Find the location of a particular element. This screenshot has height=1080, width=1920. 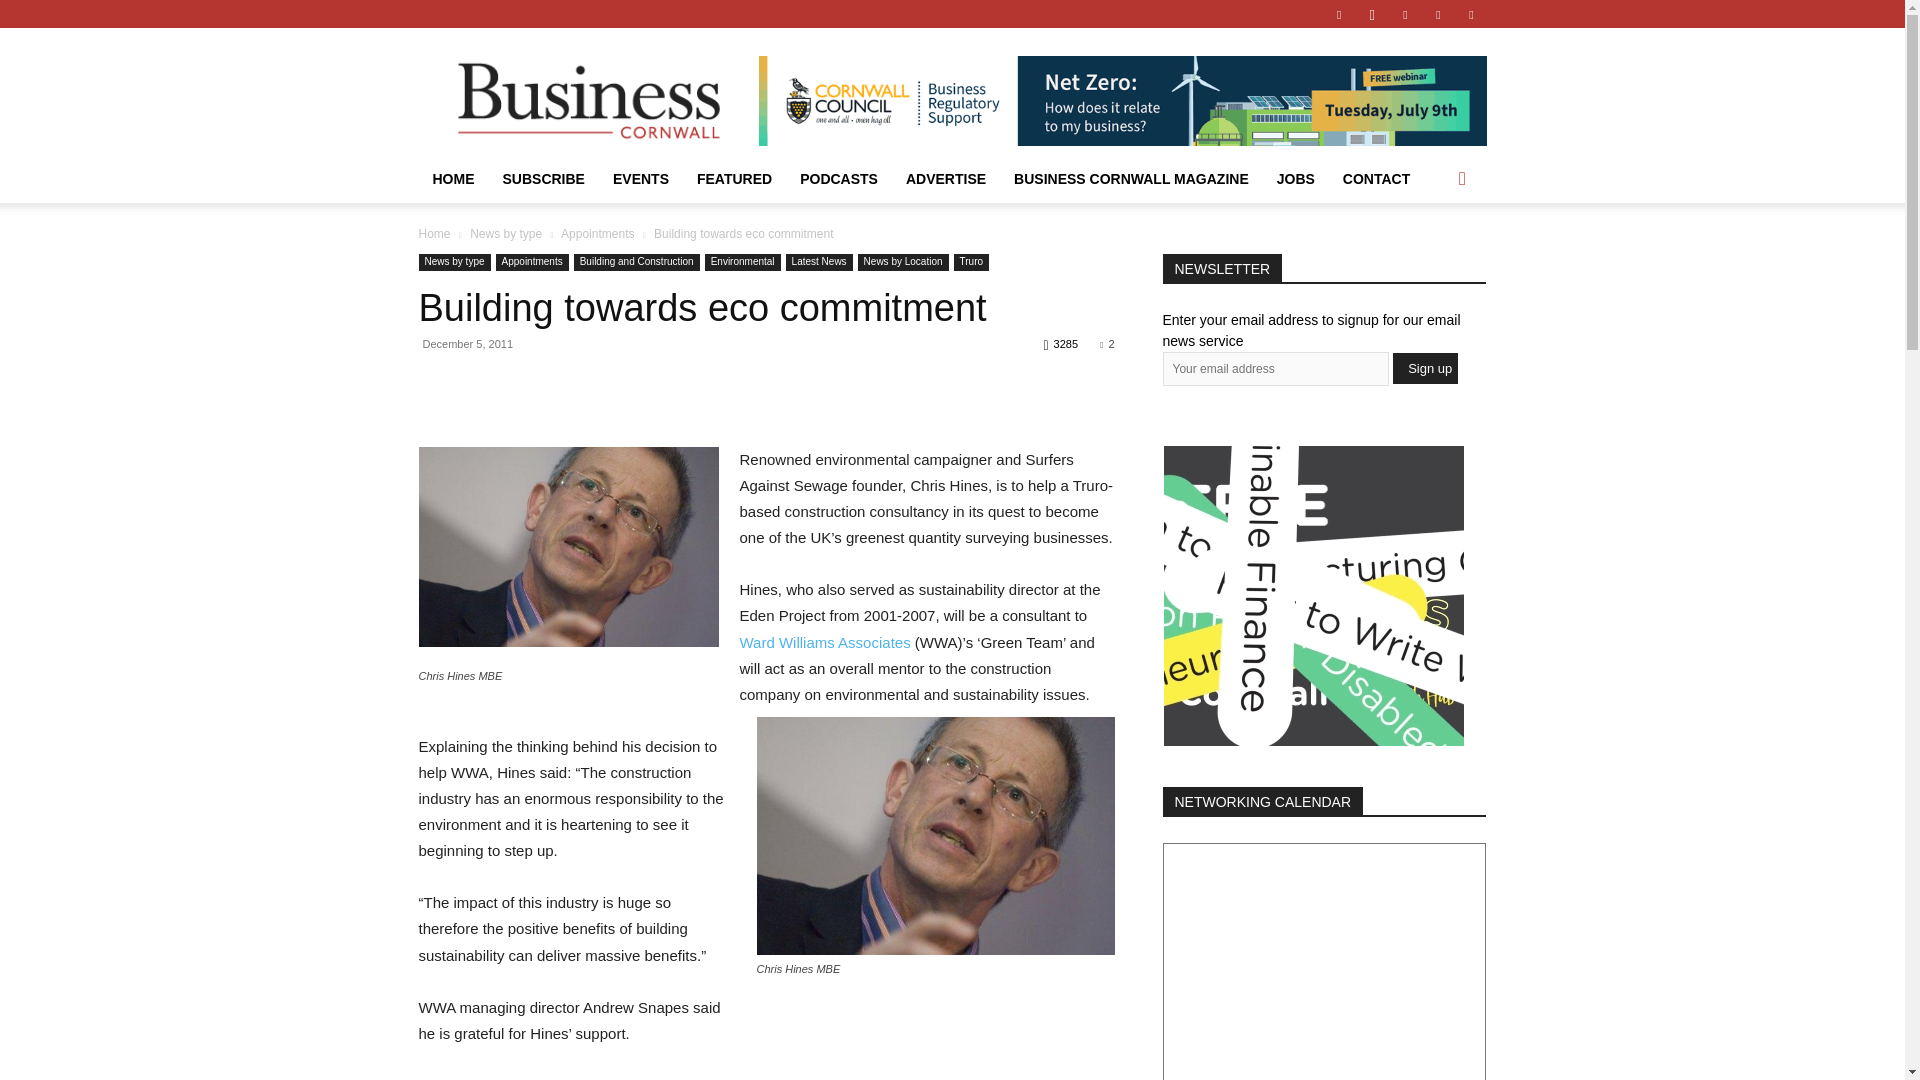

PODCASTS is located at coordinates (838, 179).